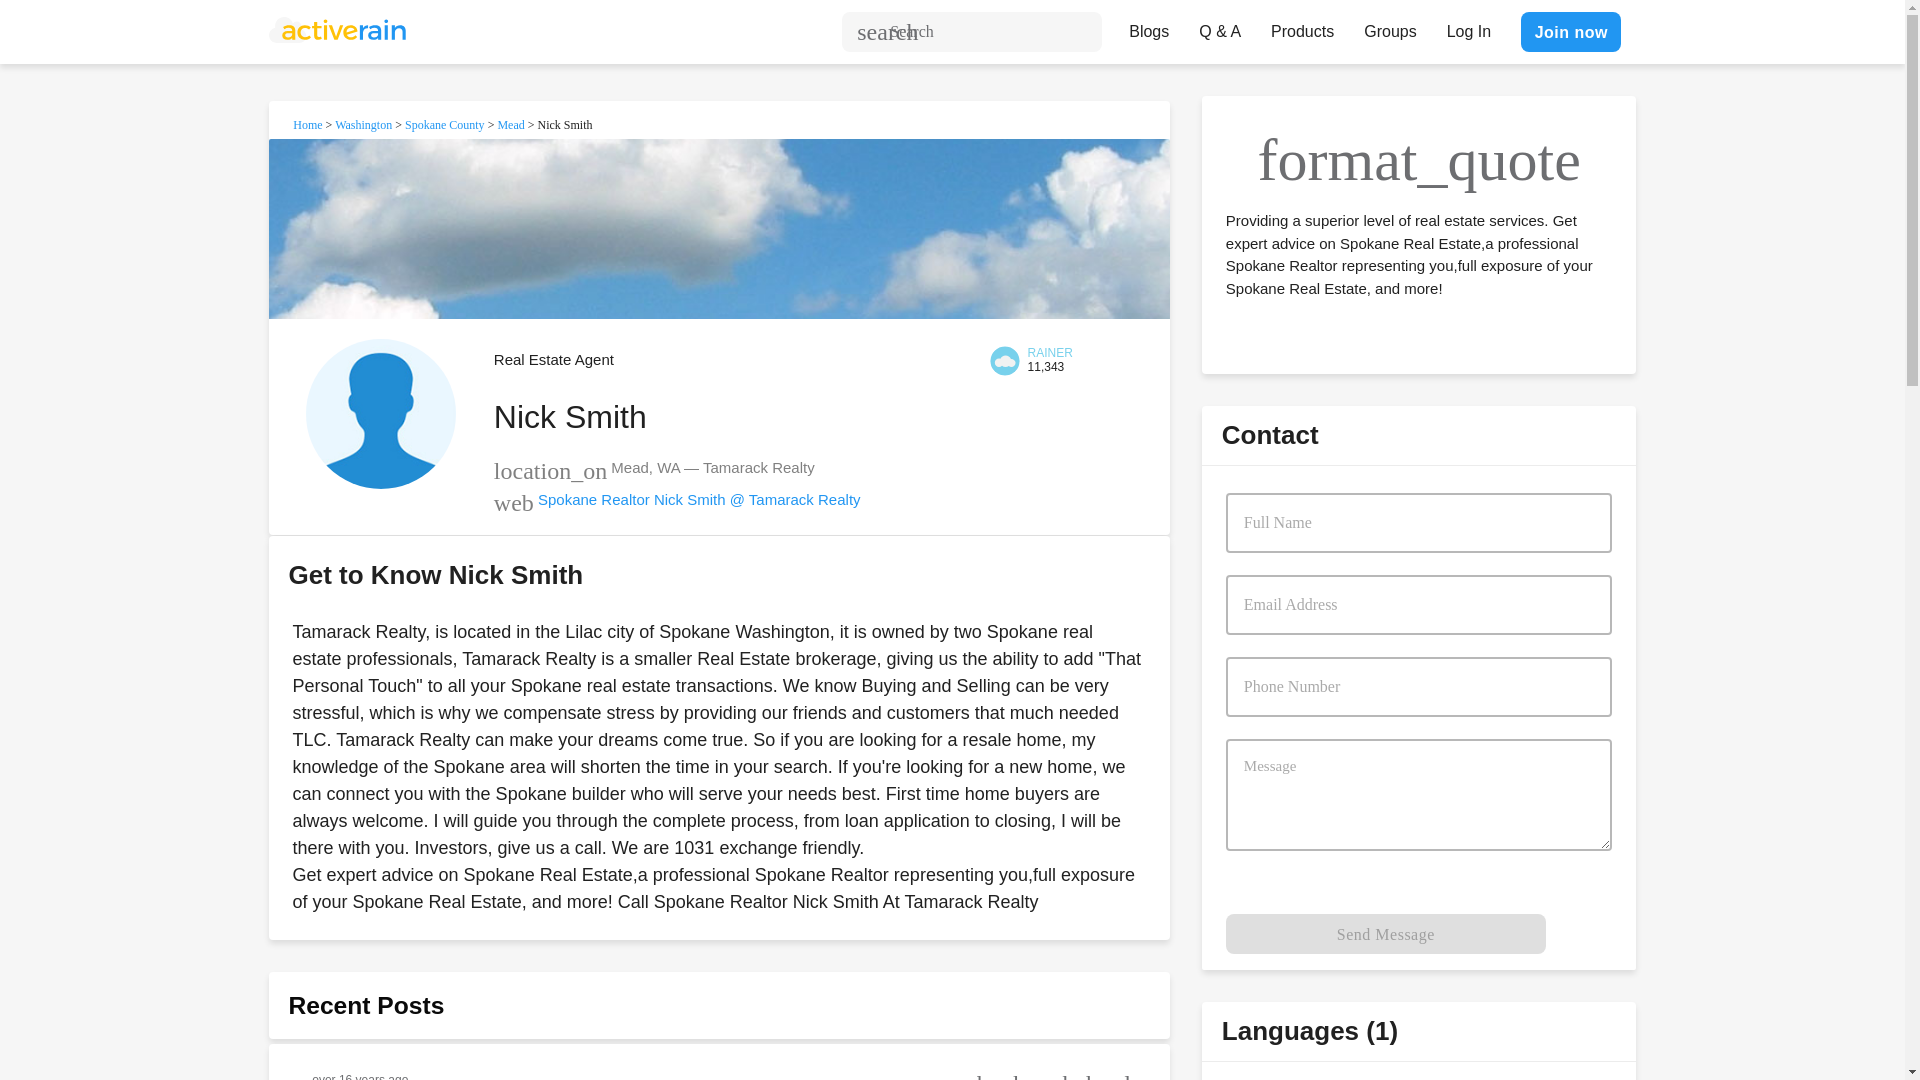 Image resolution: width=1920 pixels, height=1080 pixels. What do you see at coordinates (445, 124) in the screenshot?
I see `Spokane County` at bounding box center [445, 124].